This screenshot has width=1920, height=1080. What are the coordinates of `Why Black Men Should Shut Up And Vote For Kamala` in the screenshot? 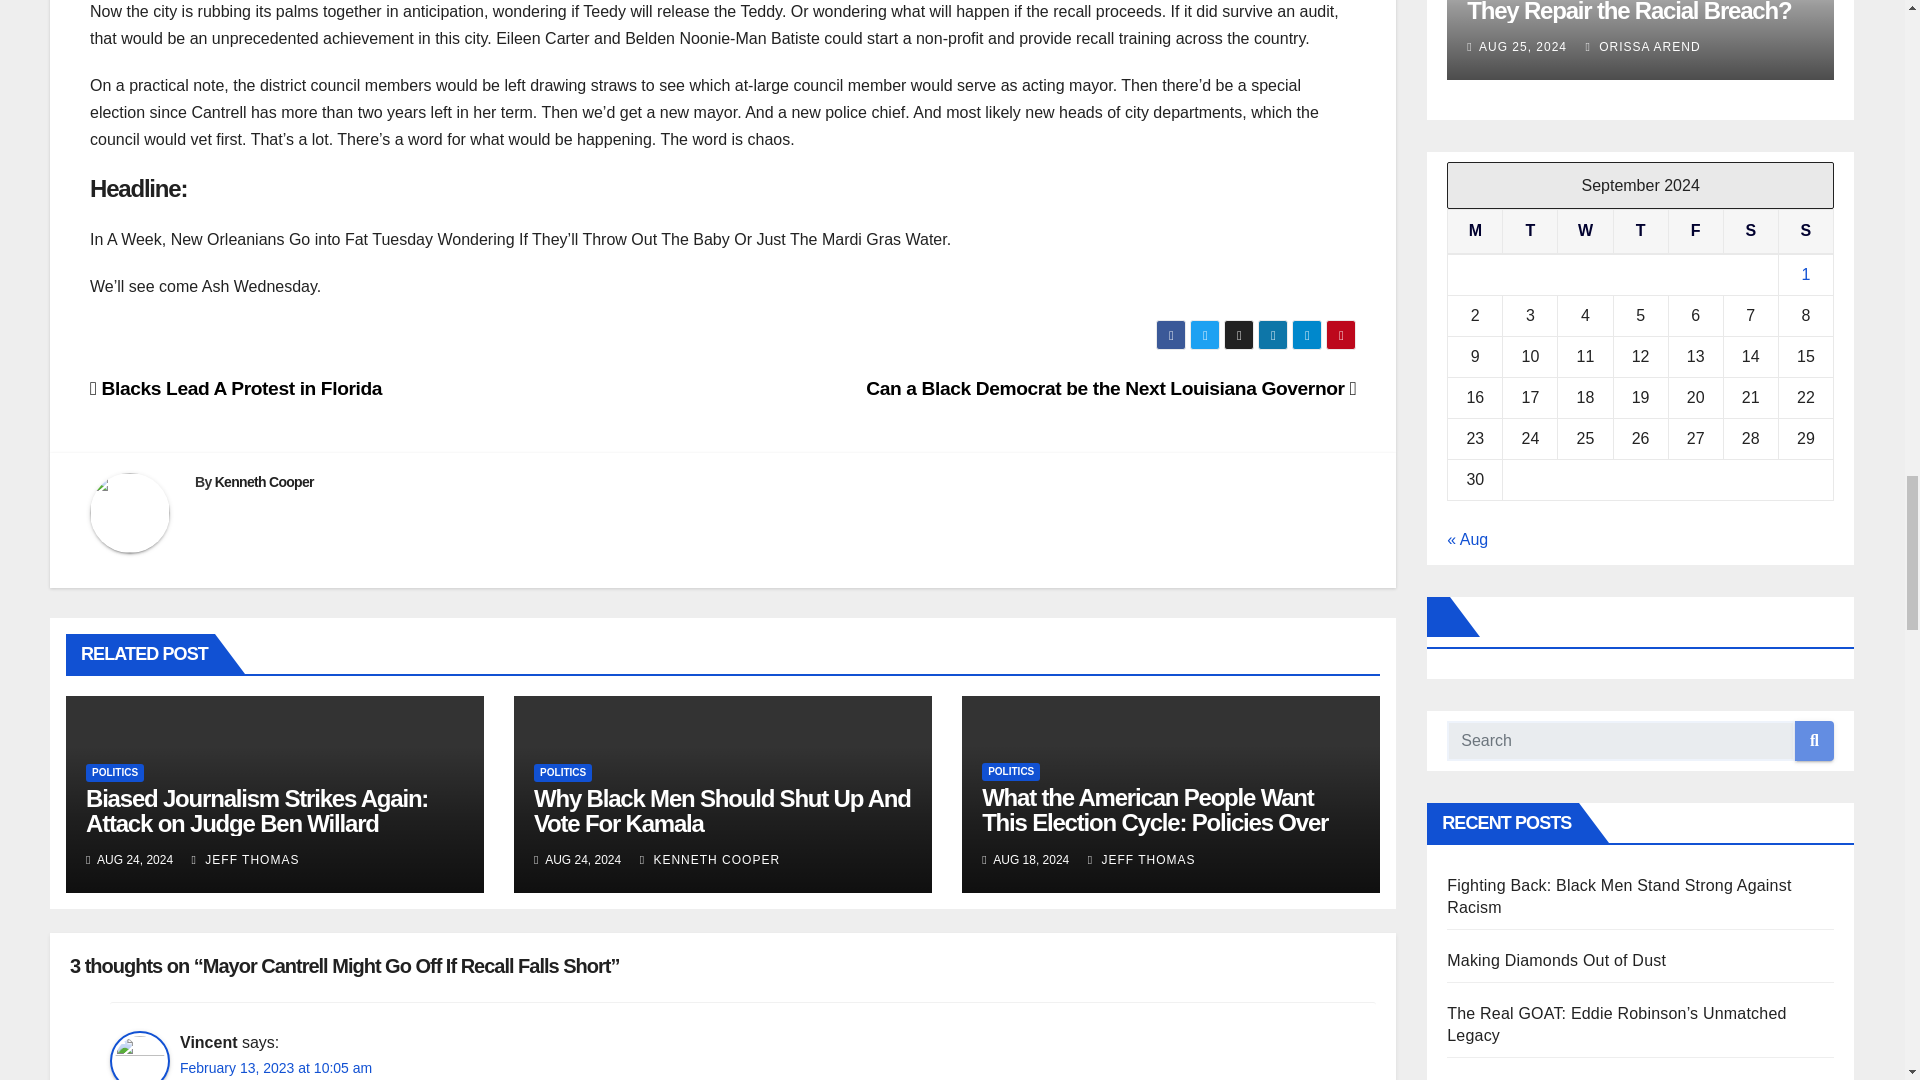 It's located at (722, 811).